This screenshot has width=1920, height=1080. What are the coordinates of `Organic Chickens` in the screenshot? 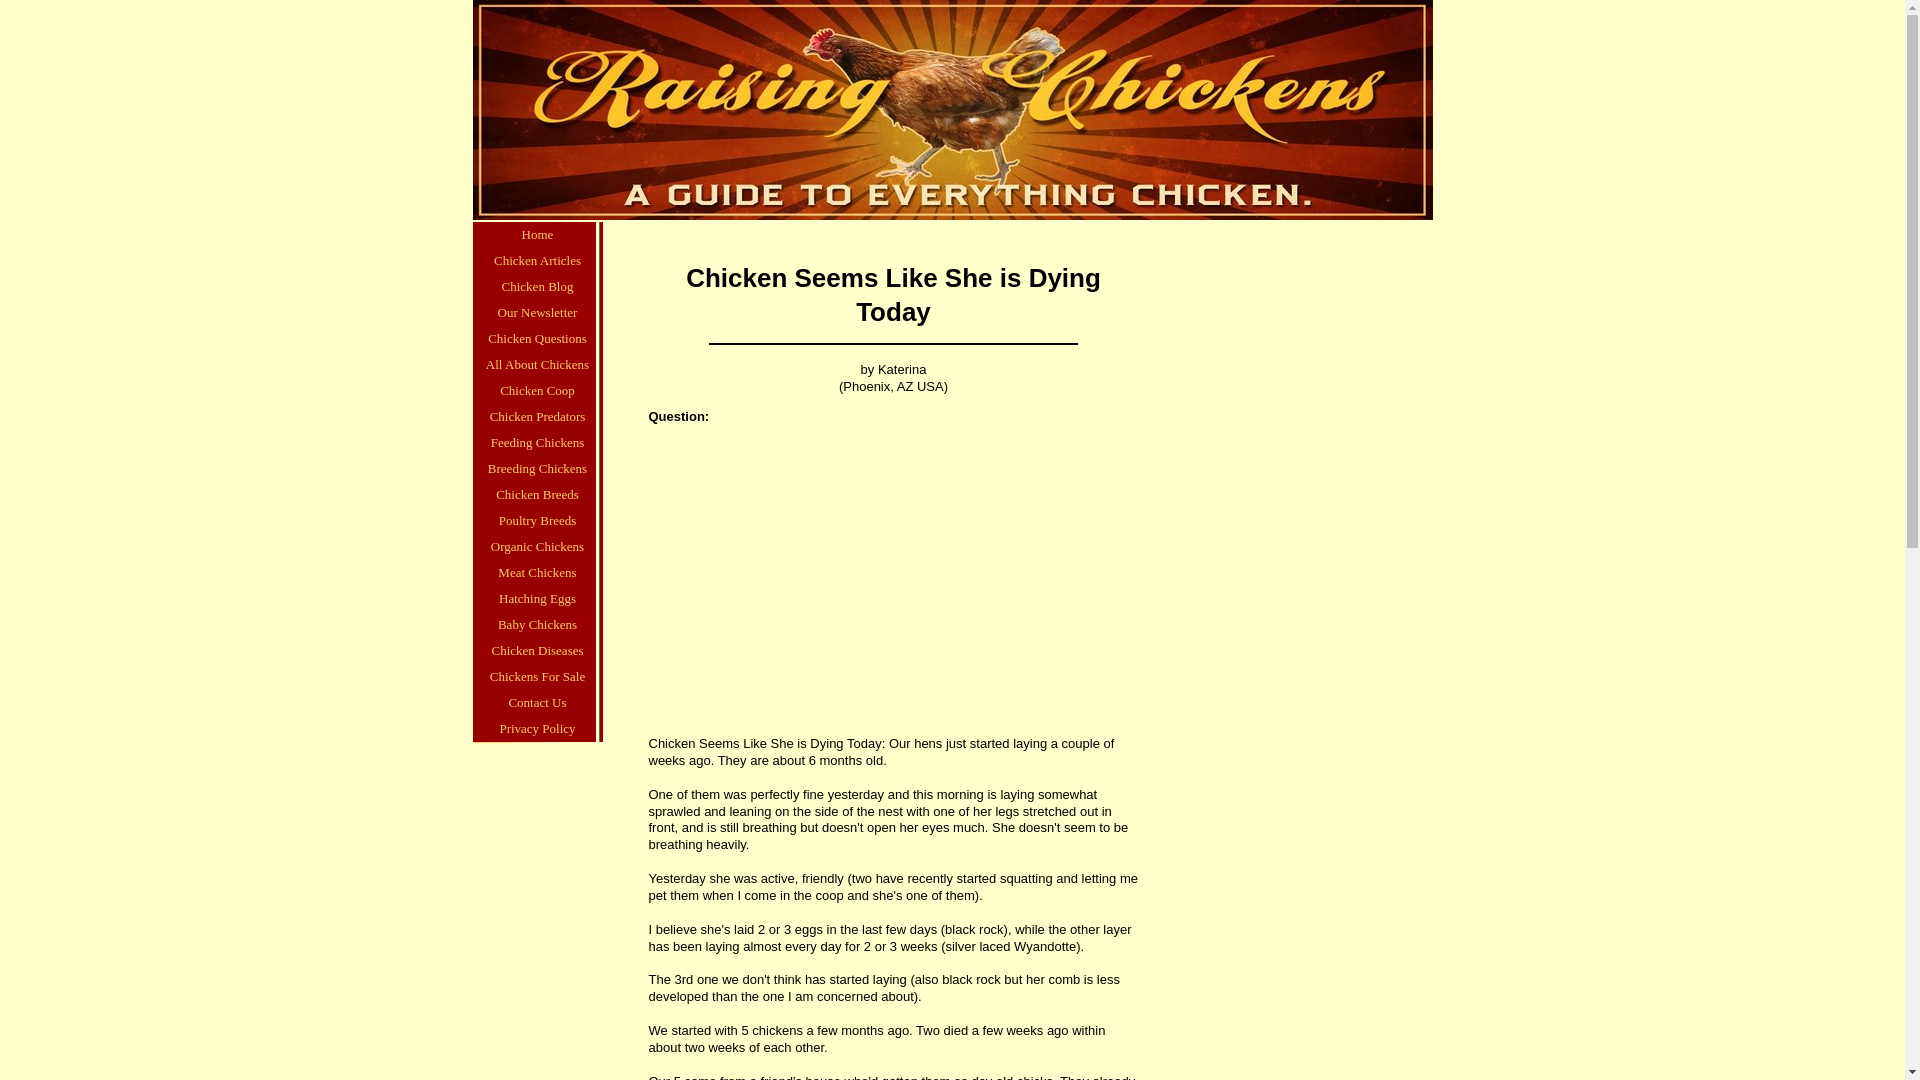 It's located at (537, 546).